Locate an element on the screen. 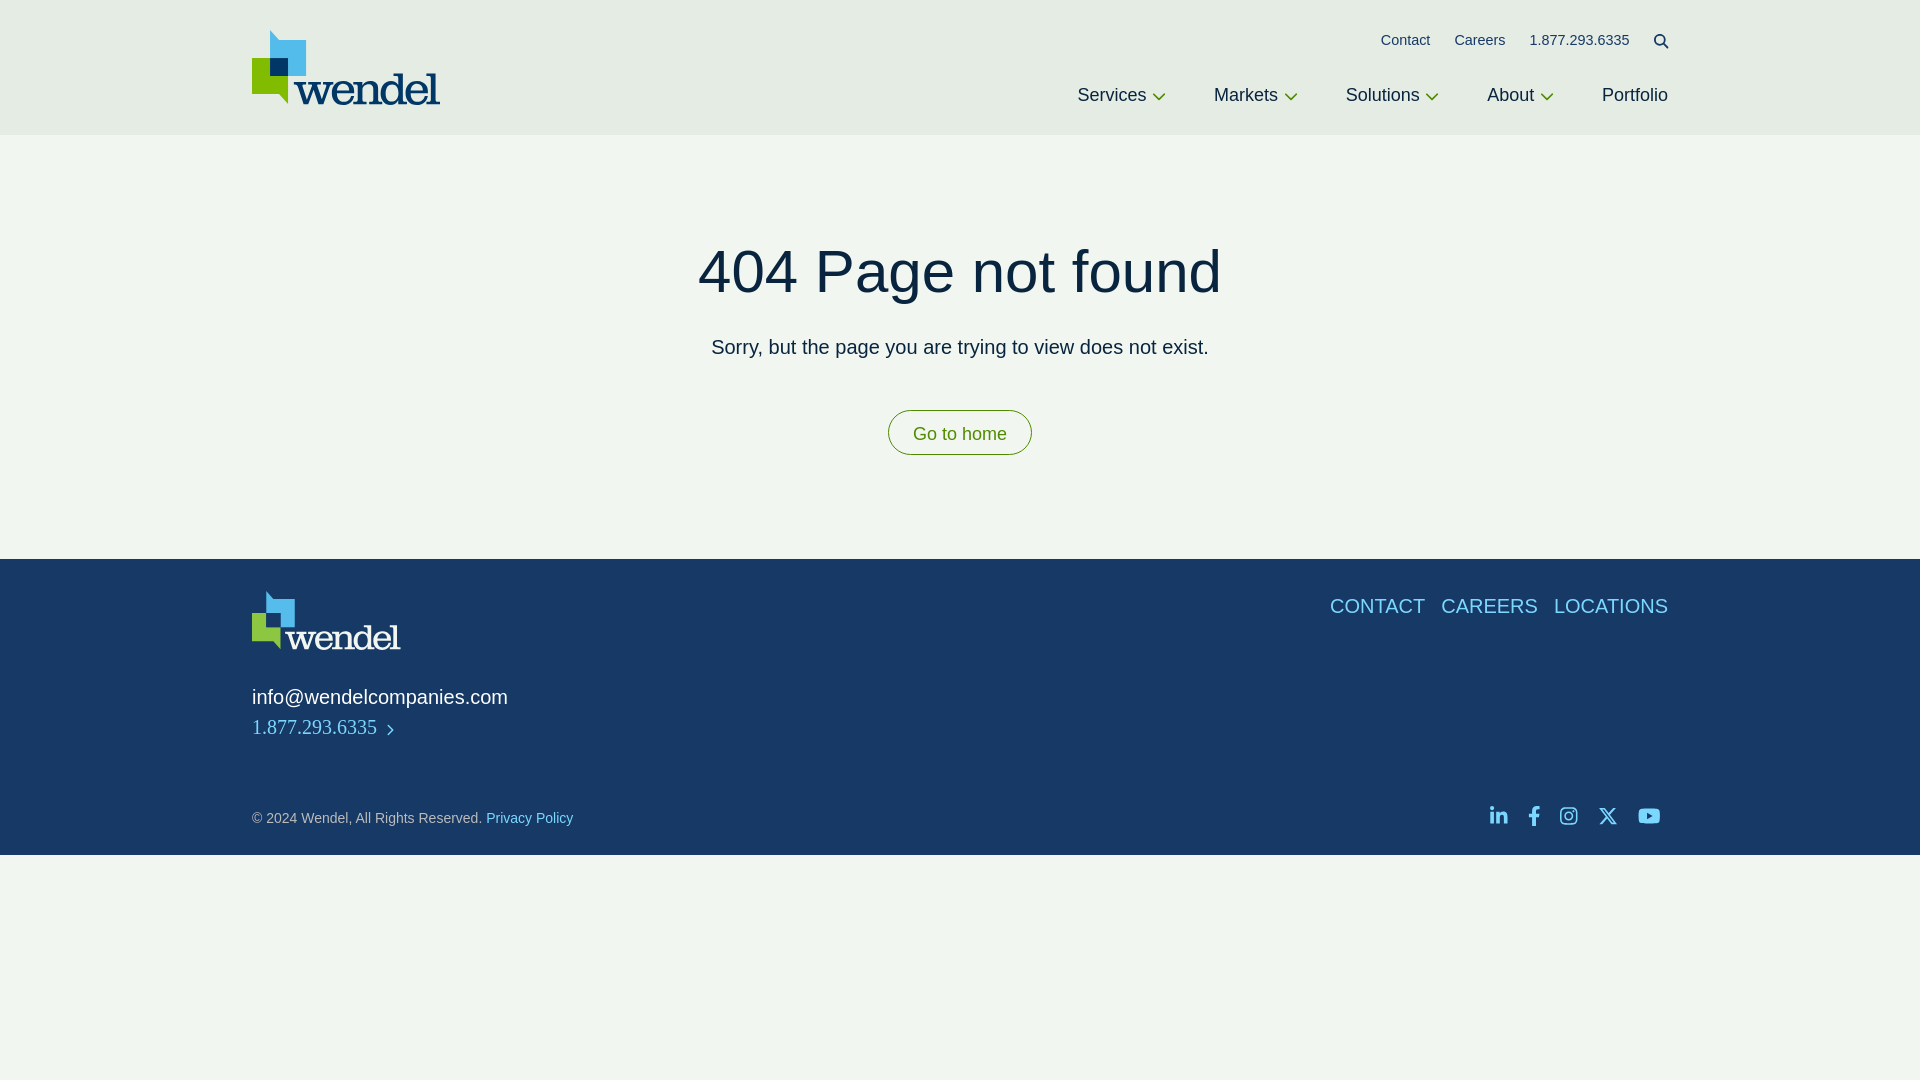 This screenshot has height=1080, width=1920. Open Search Form is located at coordinates (1660, 40).